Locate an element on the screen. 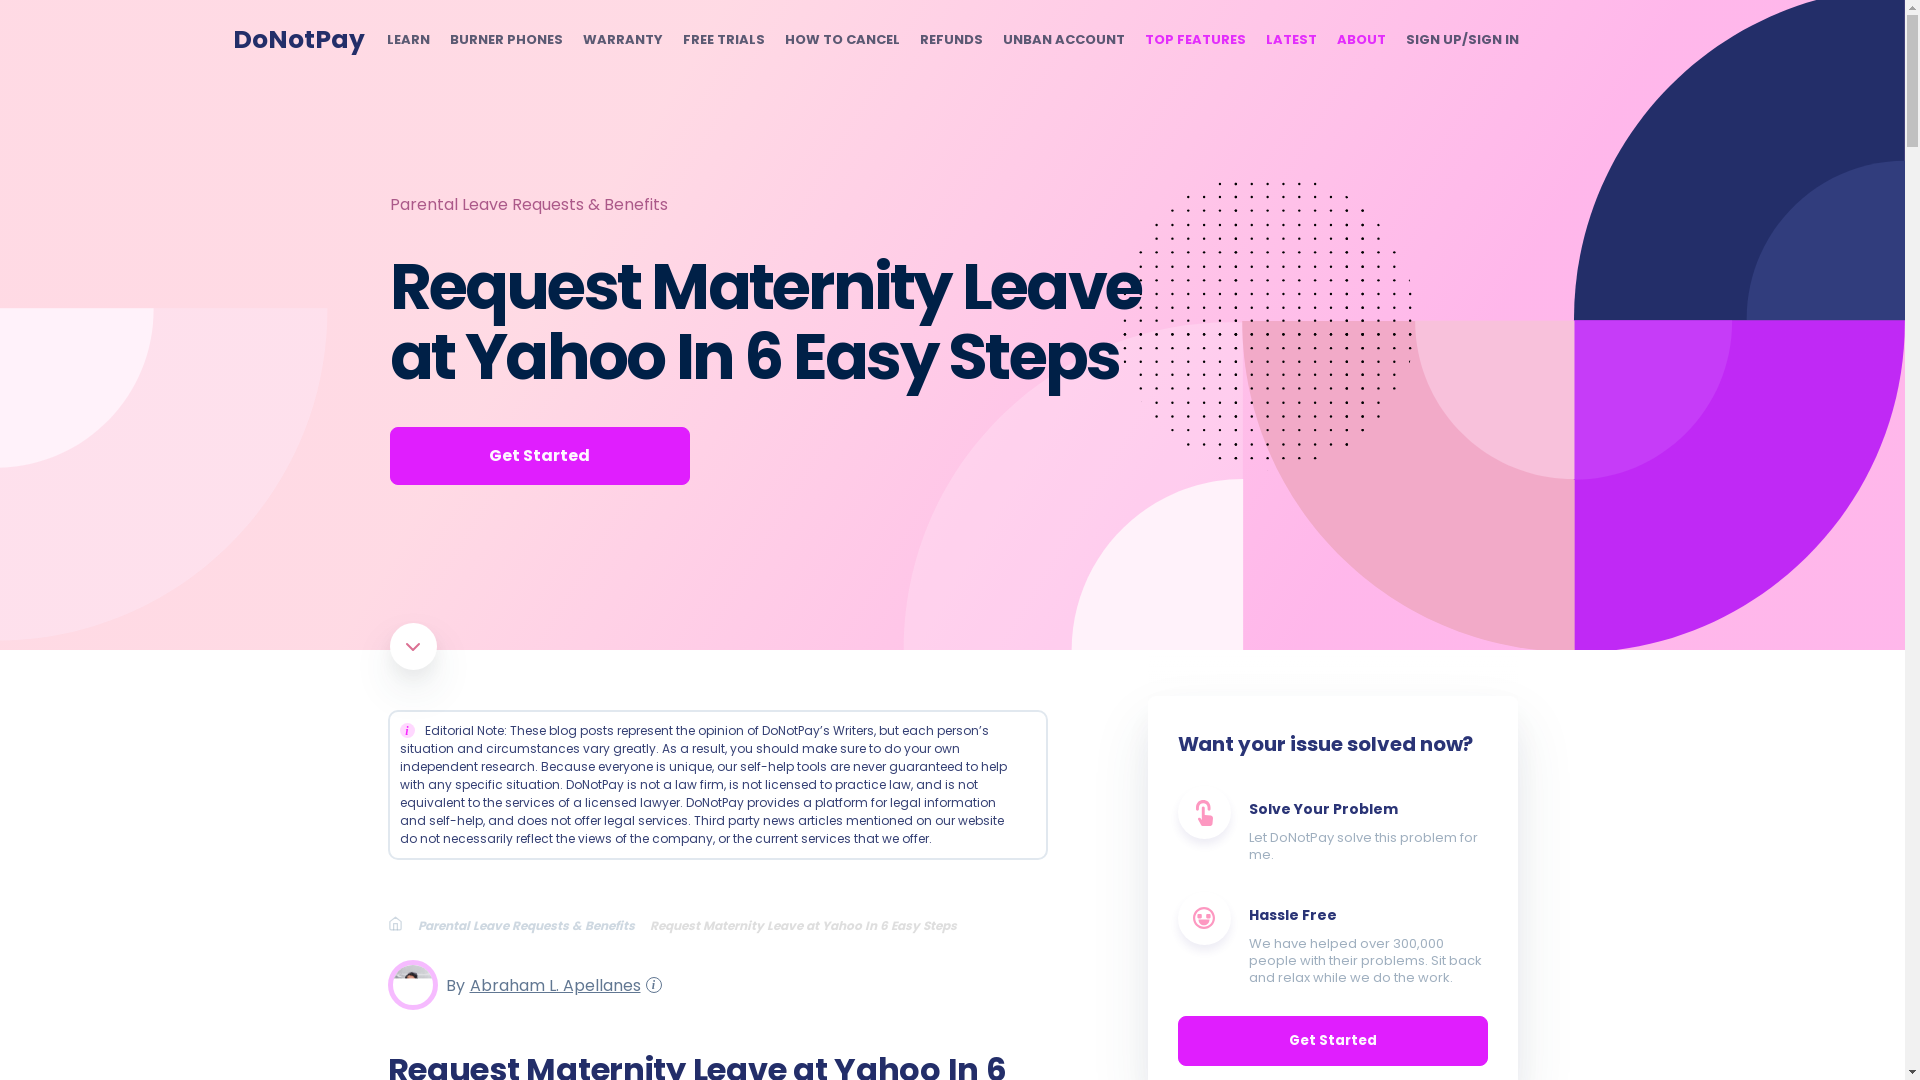 This screenshot has height=1080, width=1920. Abraham L. Apellanes is located at coordinates (552, 984).